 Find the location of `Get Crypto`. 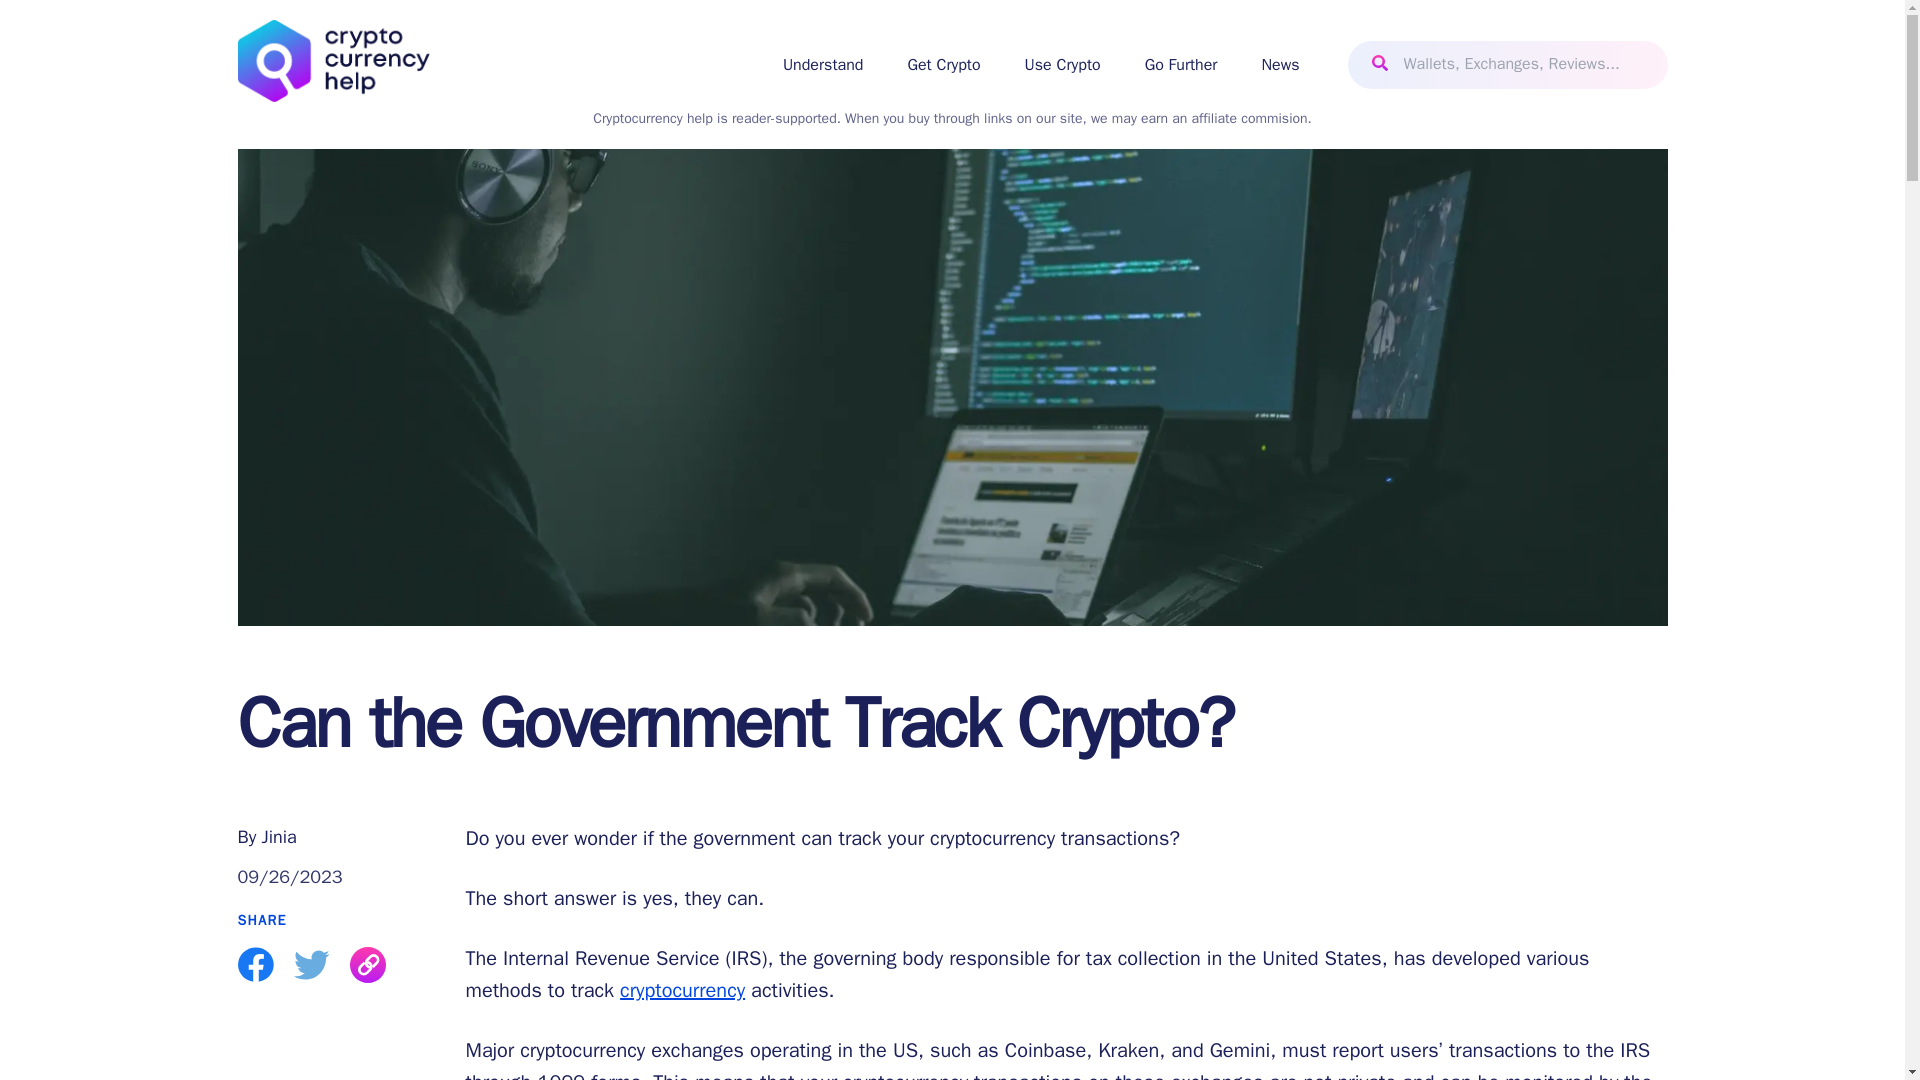

Get Crypto is located at coordinates (942, 64).